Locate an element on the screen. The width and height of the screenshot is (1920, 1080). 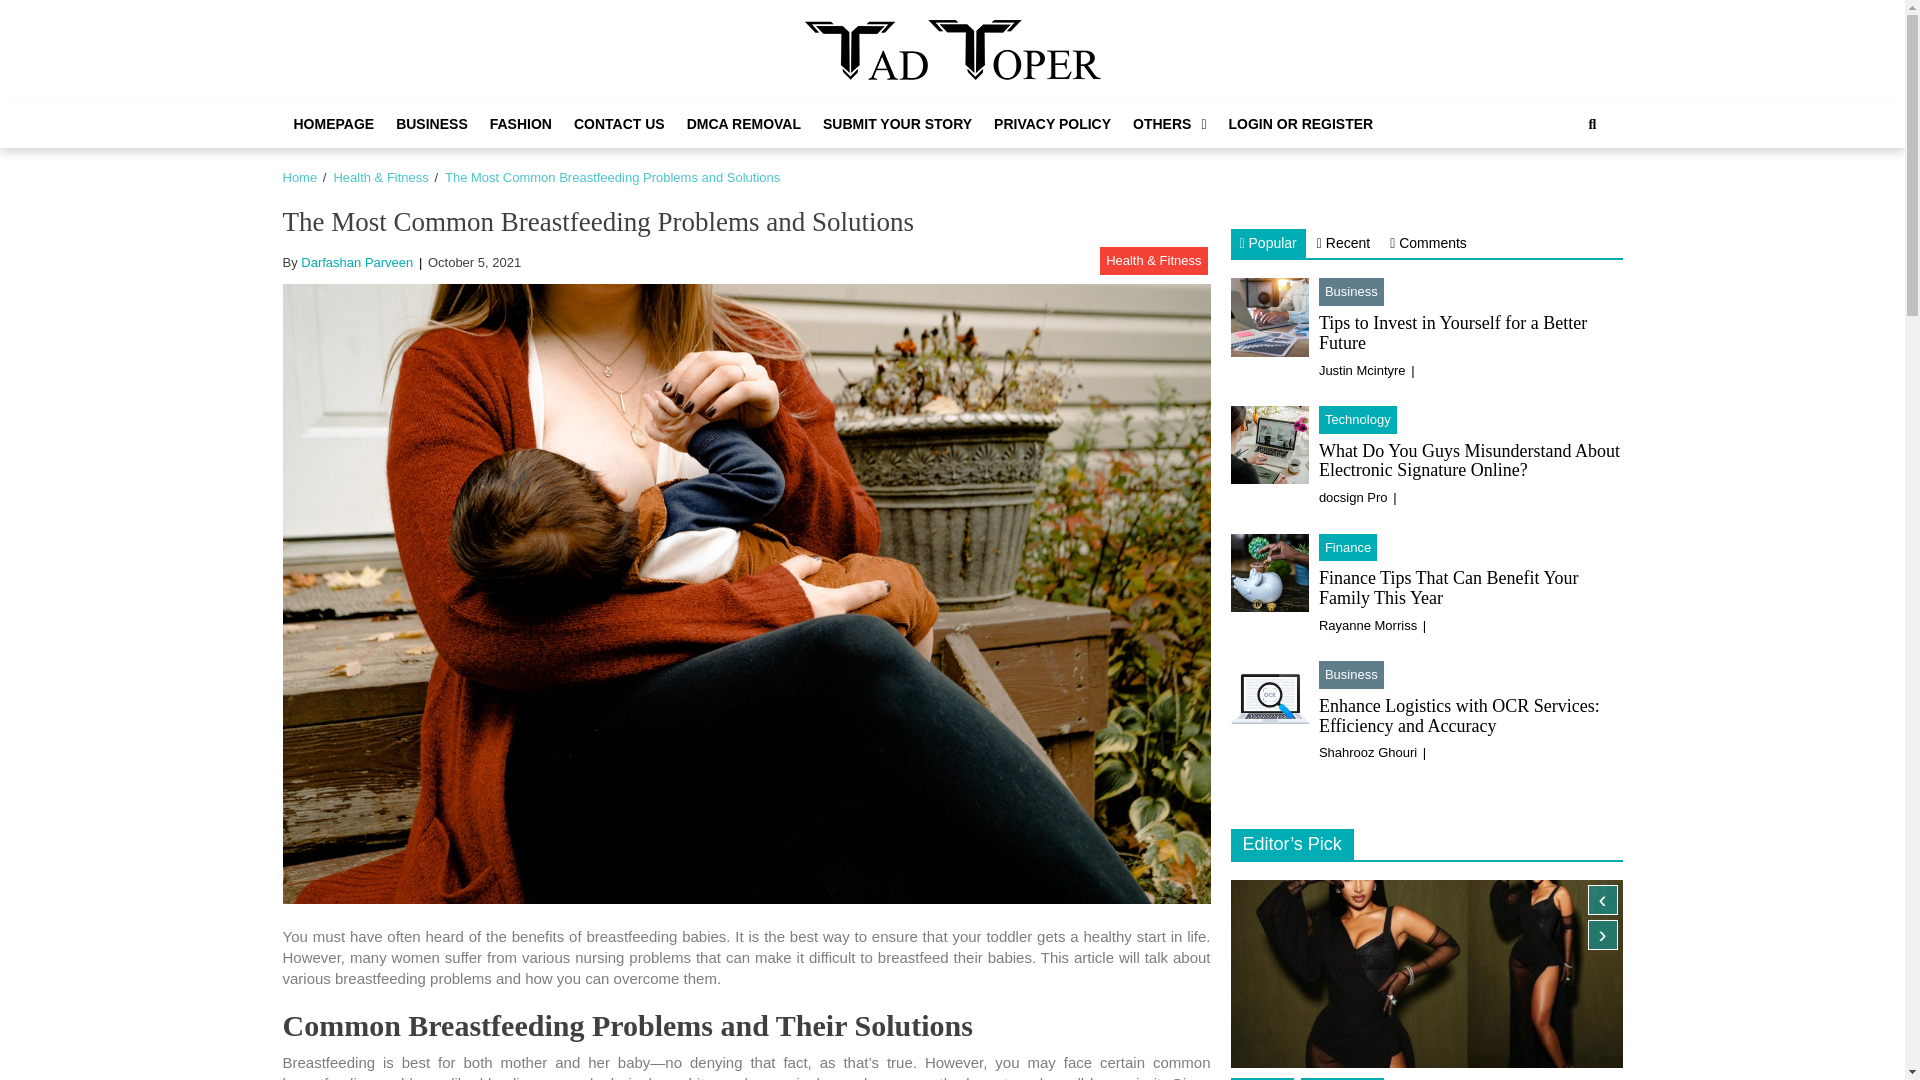
LOGIN OR REGISTER is located at coordinates (1300, 124).